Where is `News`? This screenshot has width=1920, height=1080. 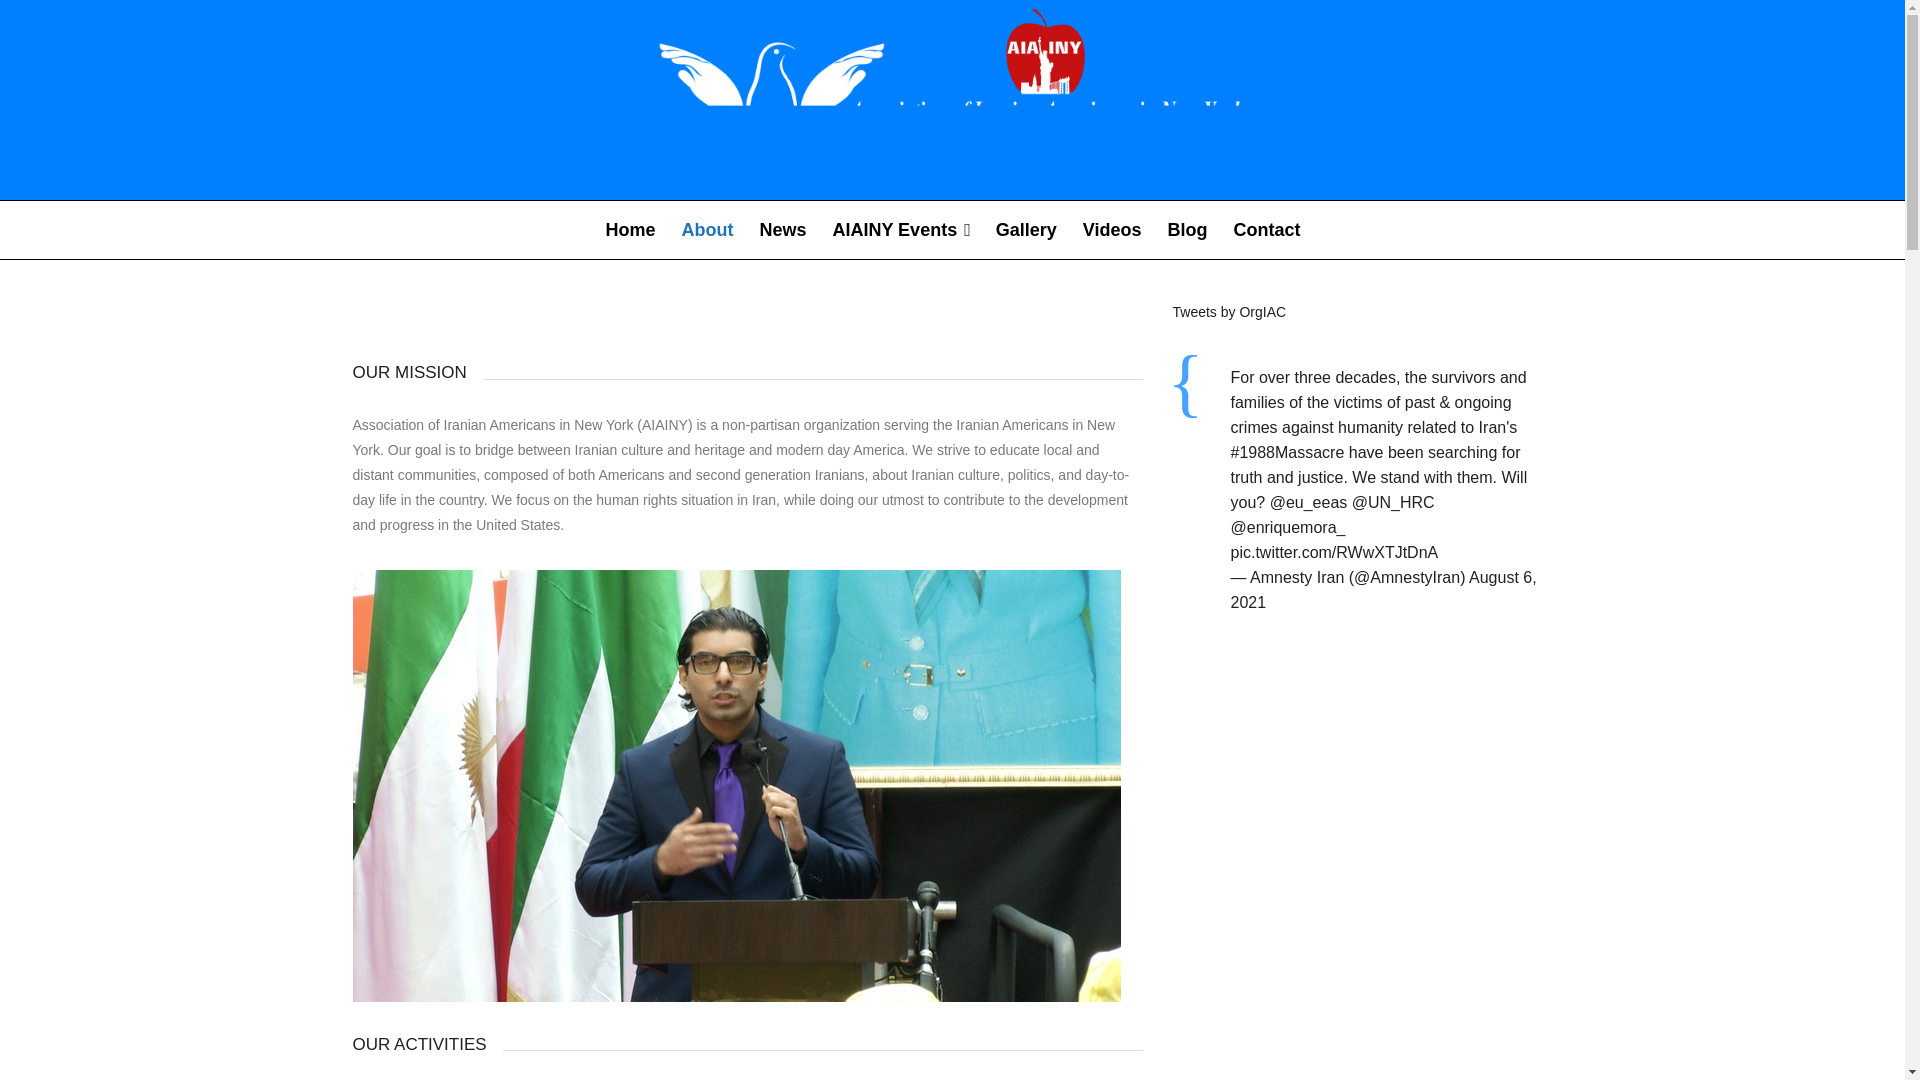 News is located at coordinates (782, 230).